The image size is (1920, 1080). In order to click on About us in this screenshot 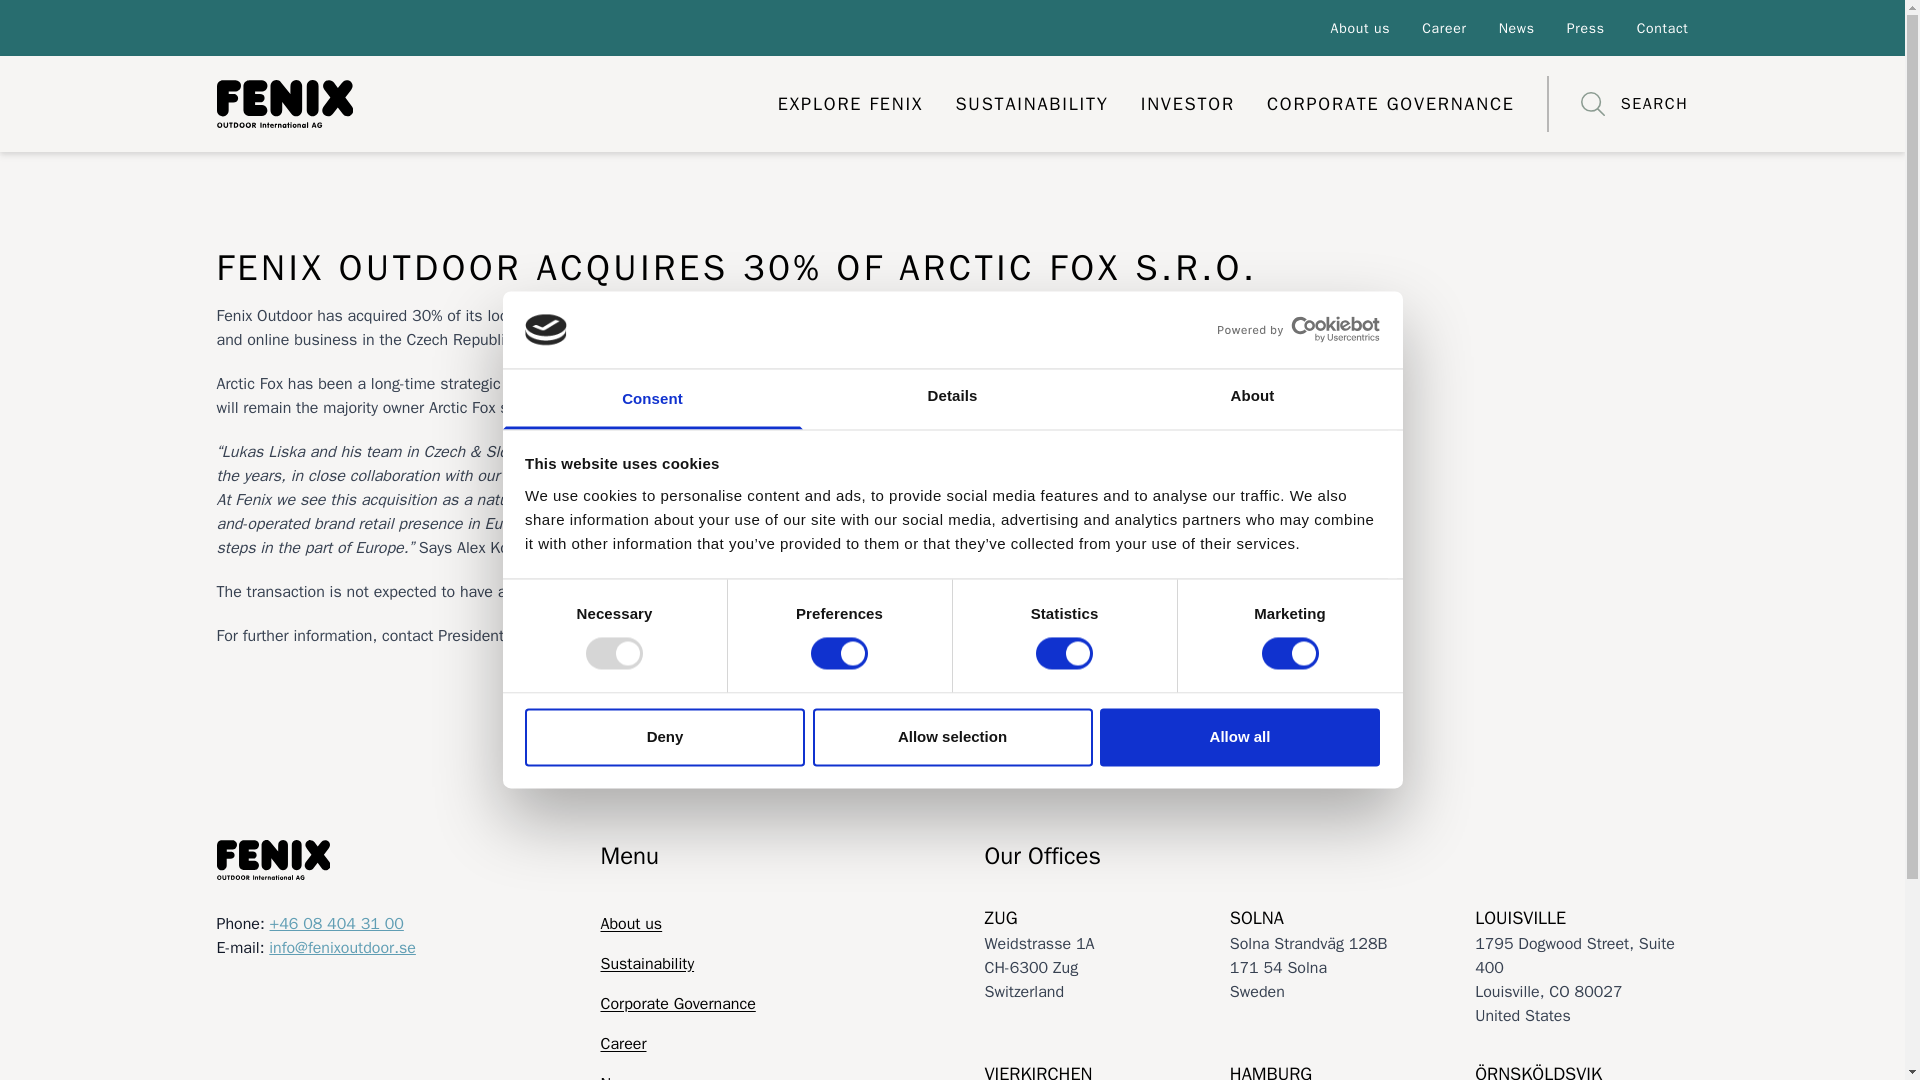, I will do `click(1360, 28)`.